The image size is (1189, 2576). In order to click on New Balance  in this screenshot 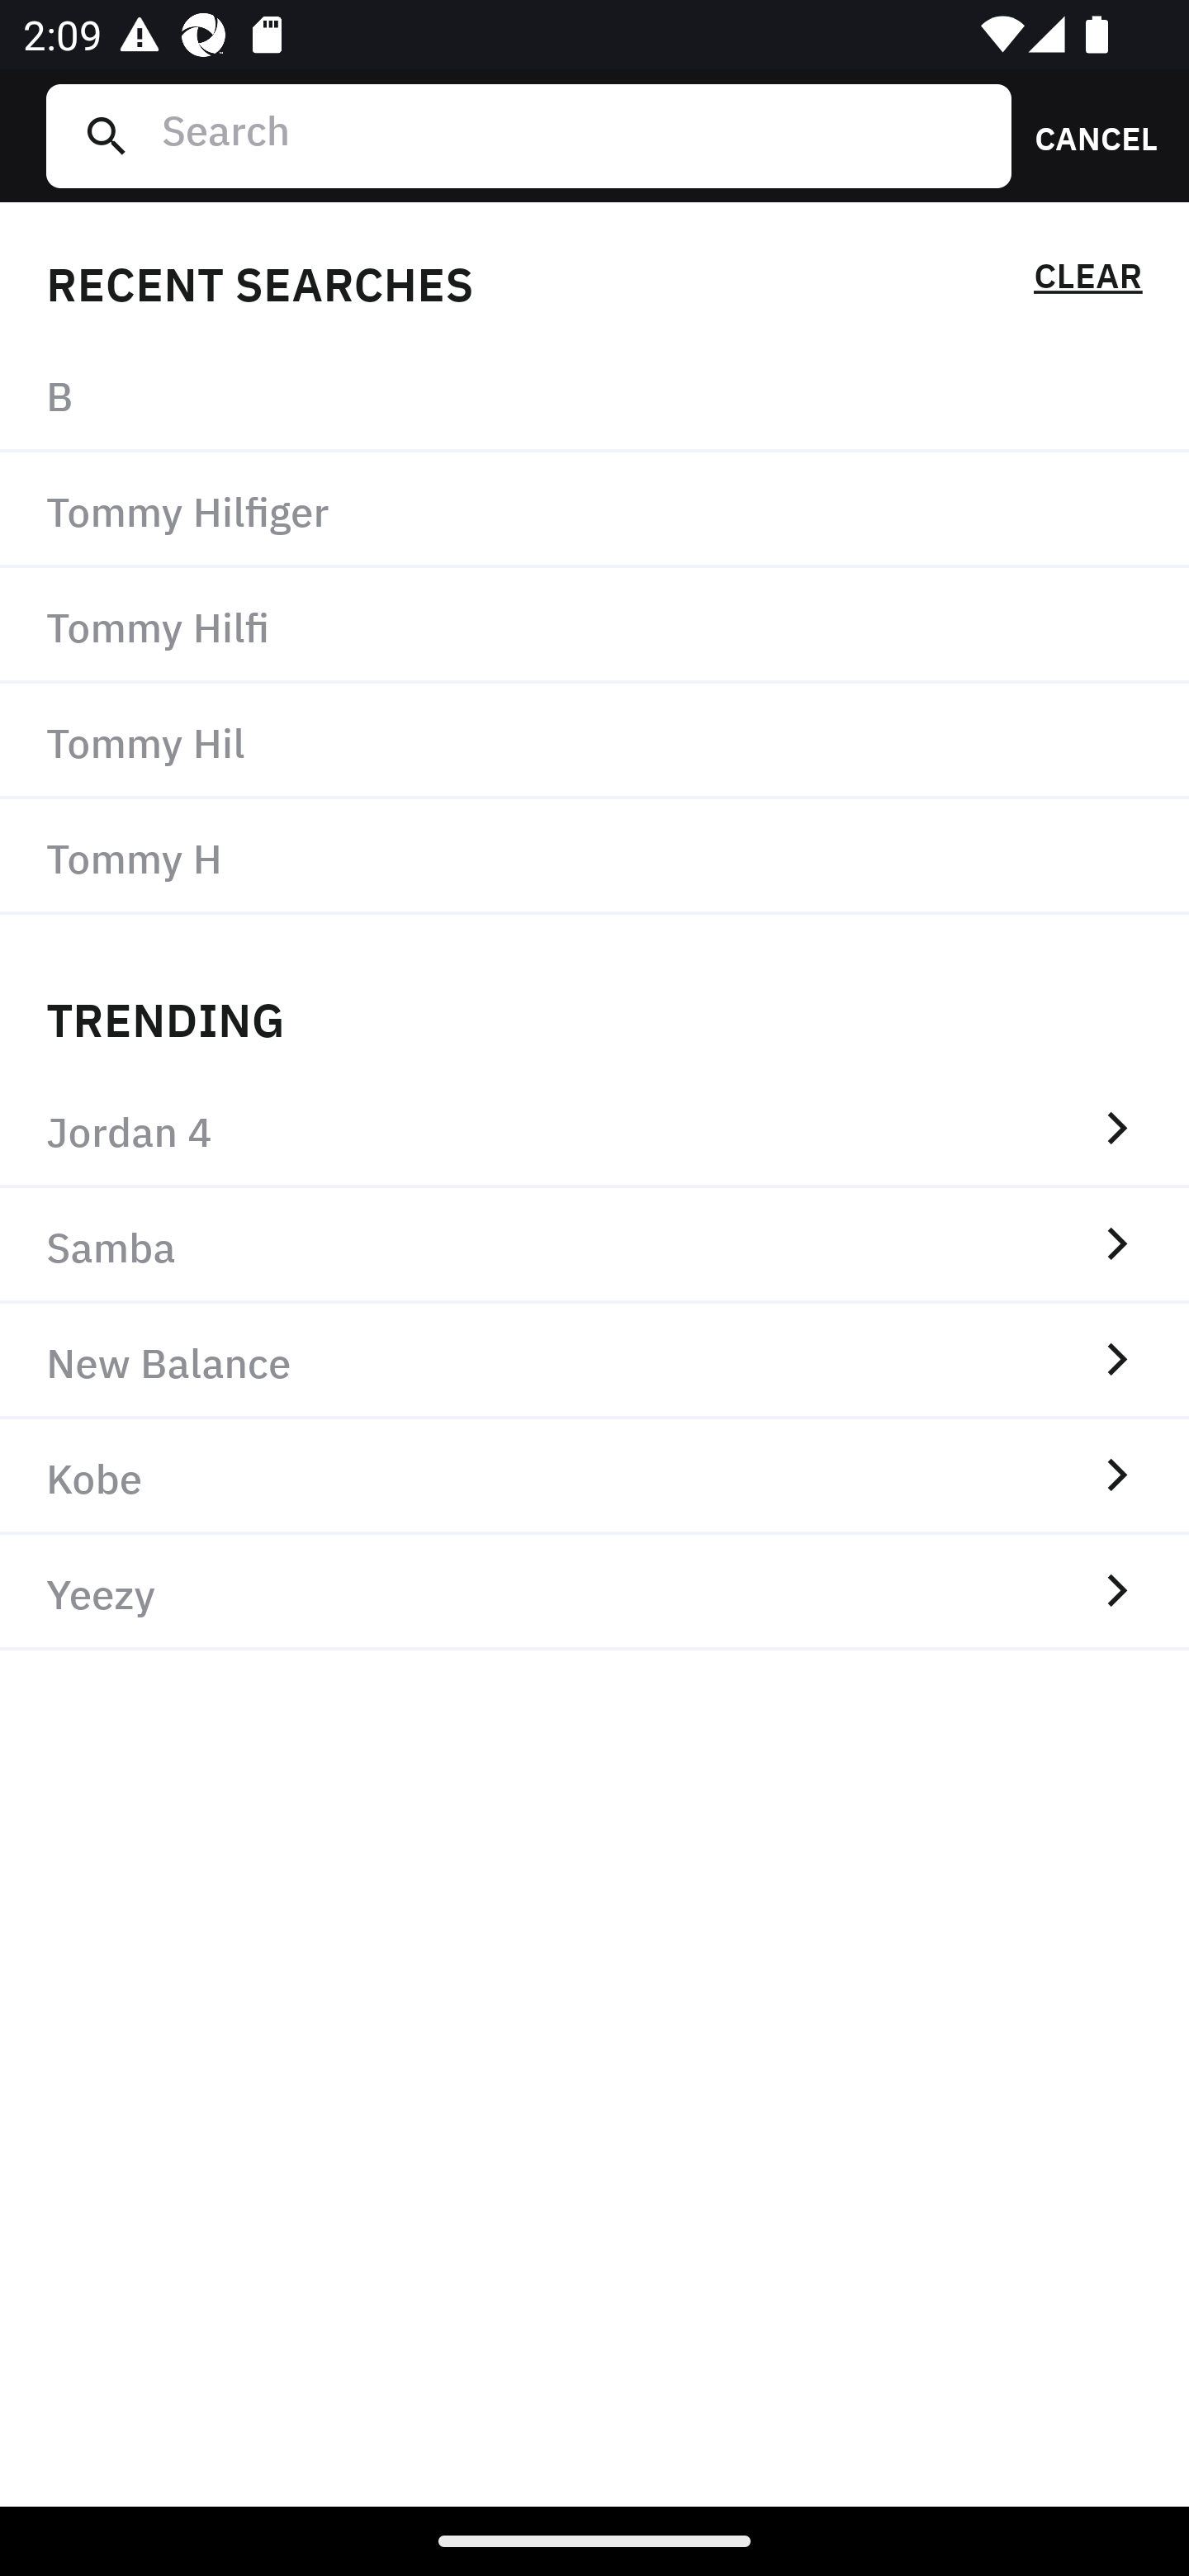, I will do `click(594, 1361)`.